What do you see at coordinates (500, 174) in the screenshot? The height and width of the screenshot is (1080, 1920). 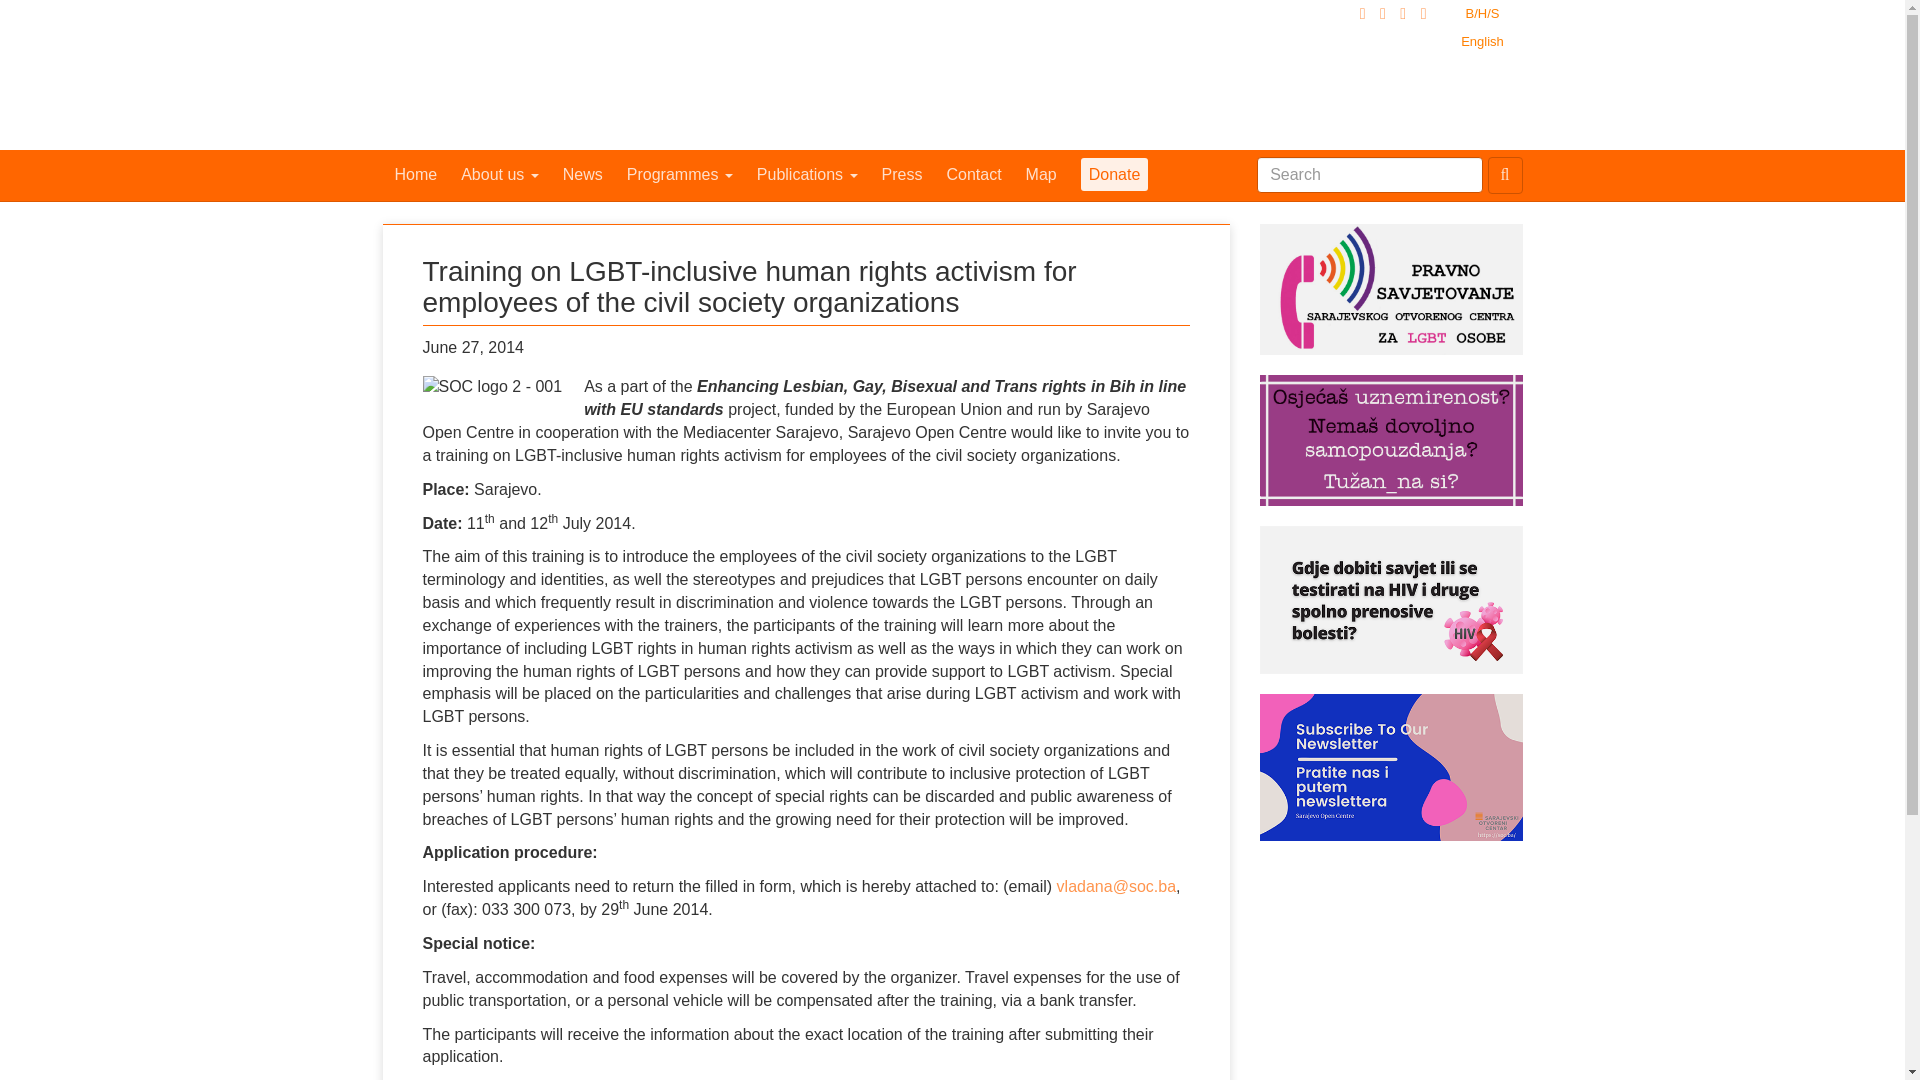 I see `About us` at bounding box center [500, 174].